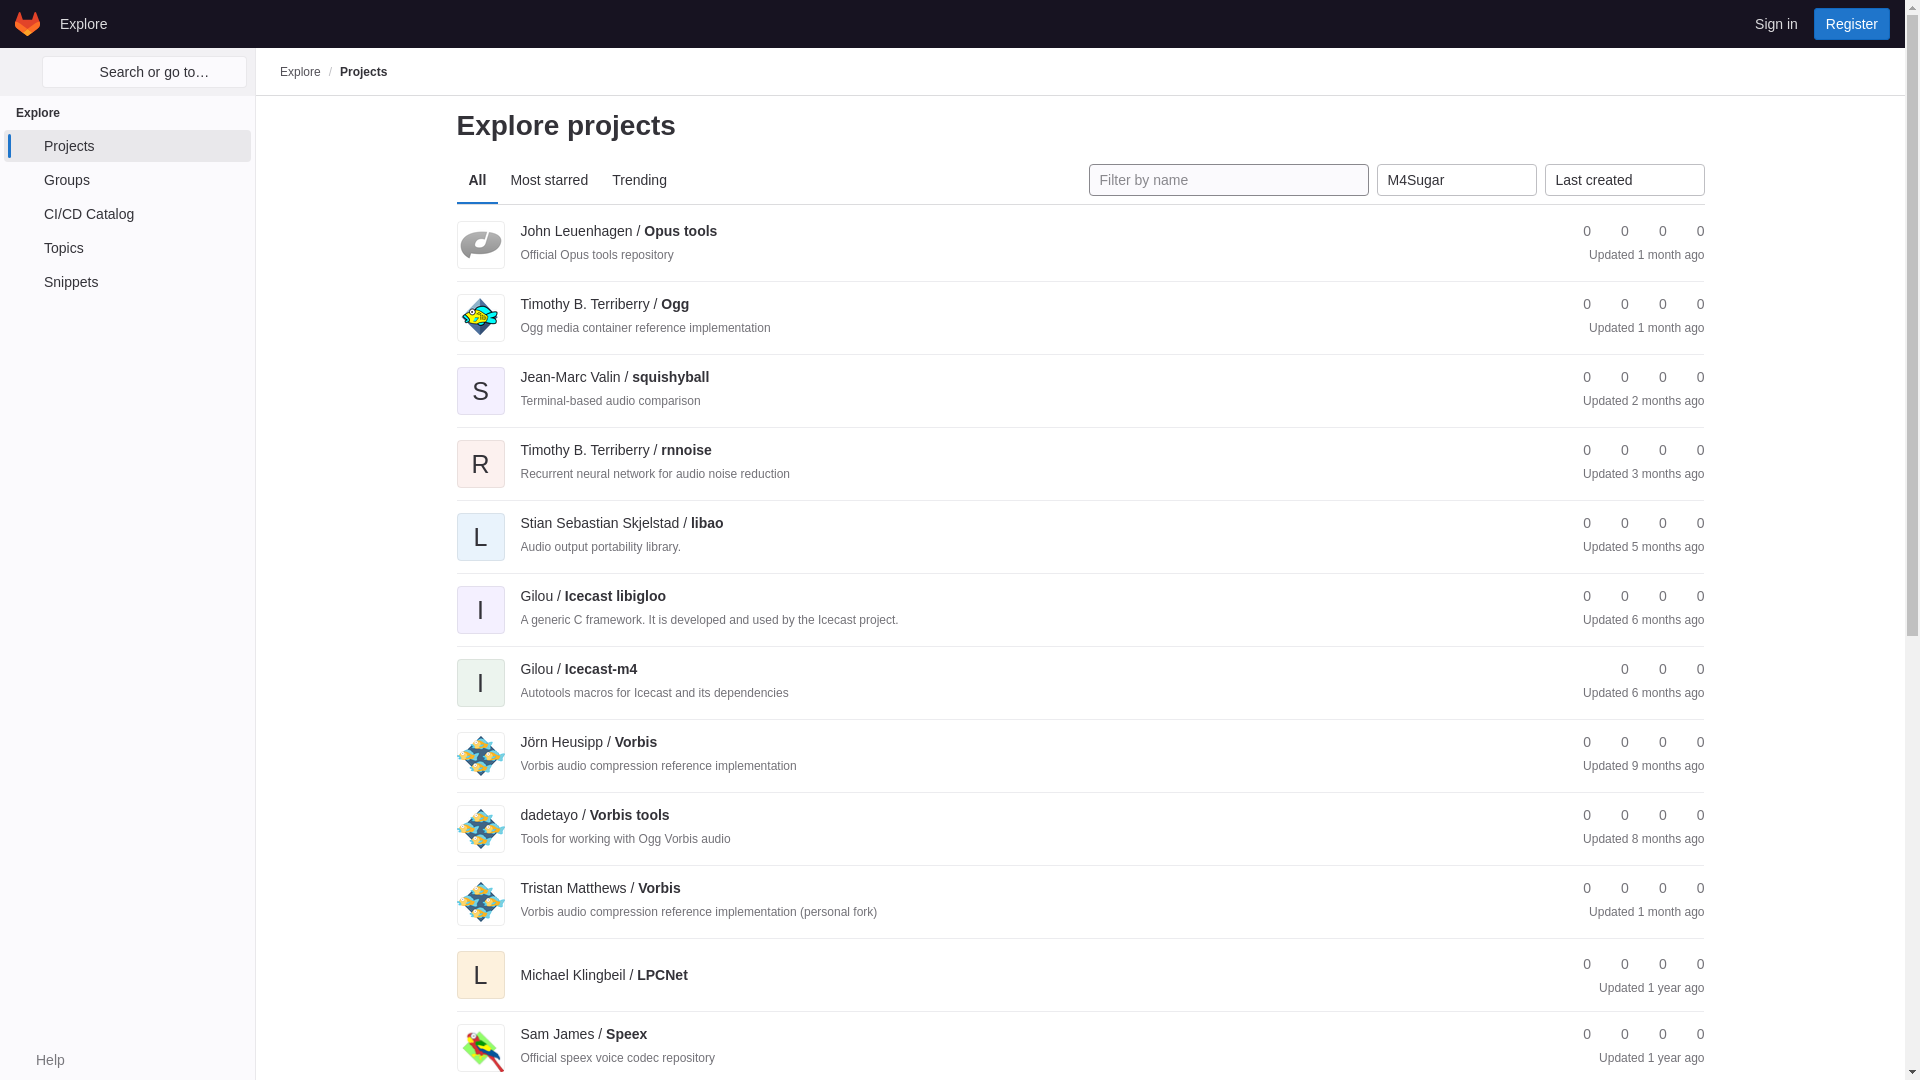 This screenshot has height=1080, width=1920. Describe the element at coordinates (548, 180) in the screenshot. I see `Most starred` at that location.